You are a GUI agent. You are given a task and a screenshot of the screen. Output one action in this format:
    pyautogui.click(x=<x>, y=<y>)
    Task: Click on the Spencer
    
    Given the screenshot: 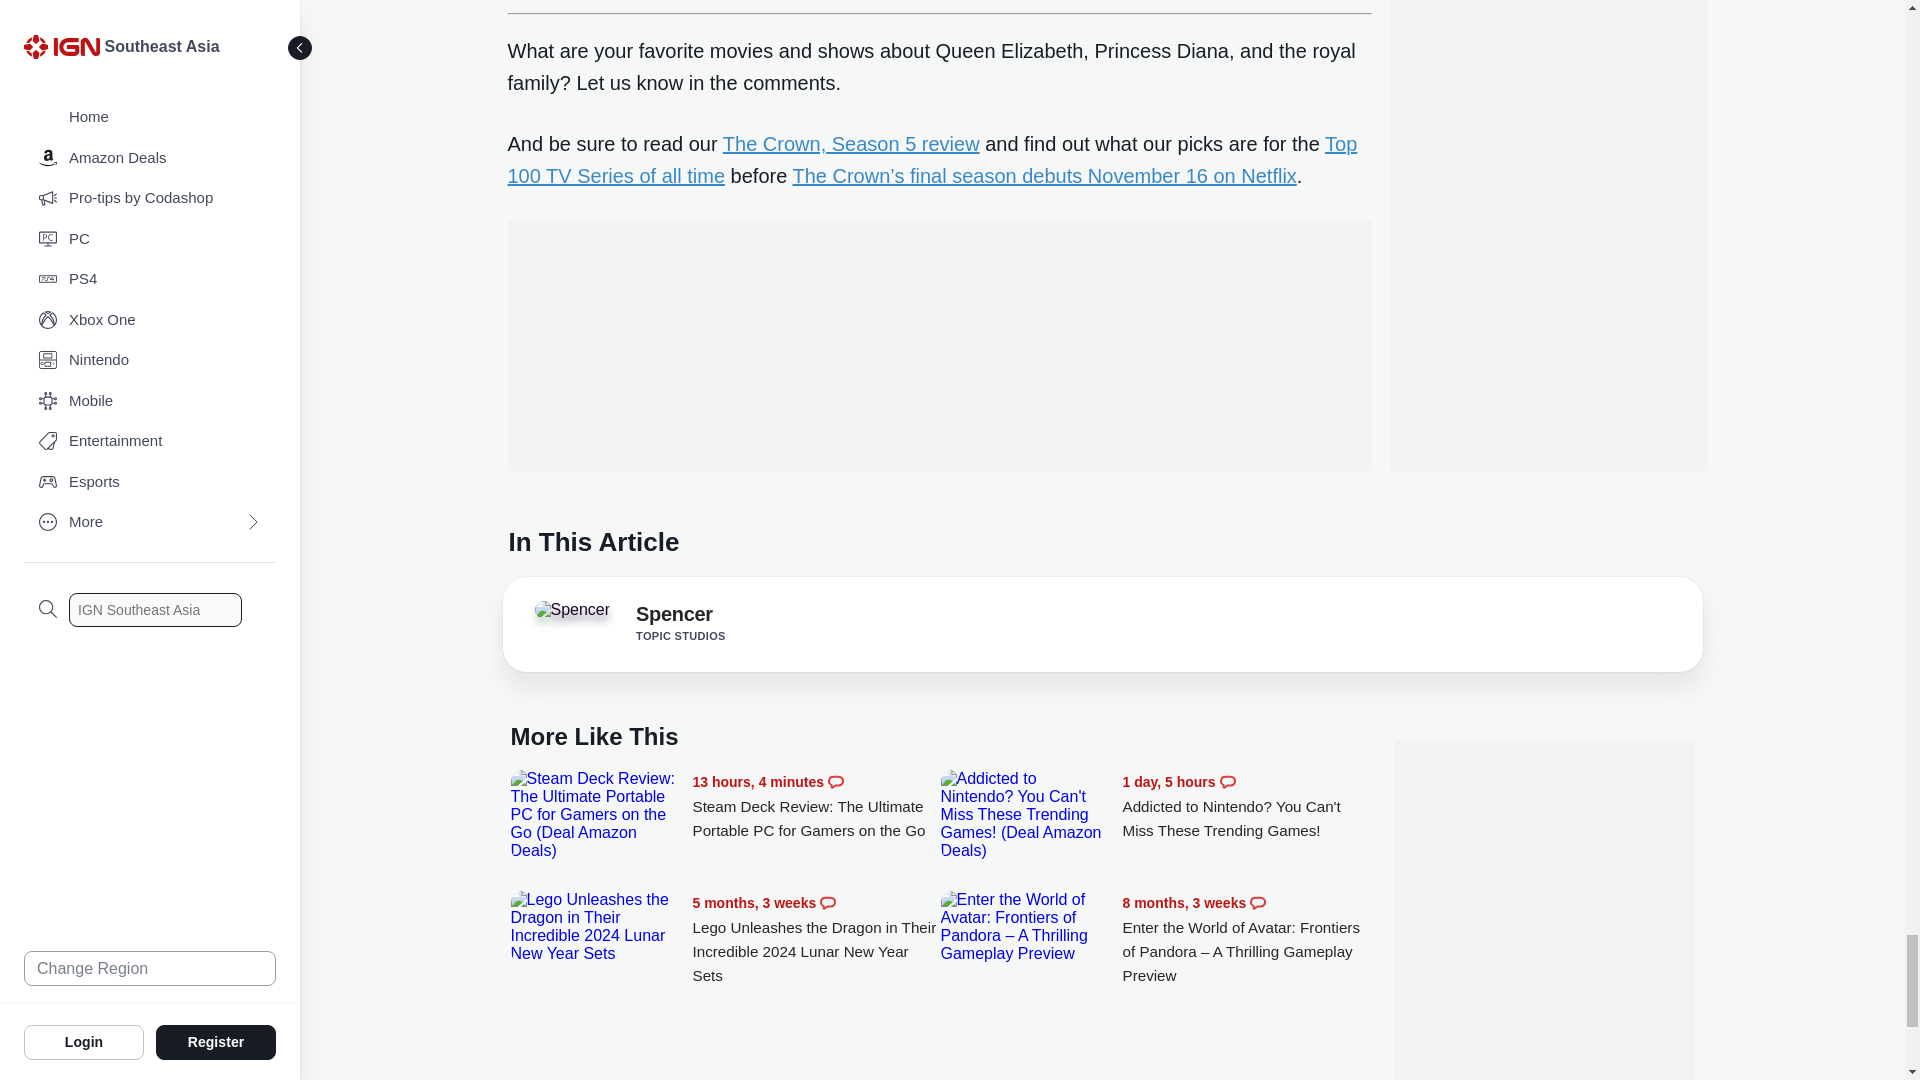 What is the action you would take?
    pyautogui.click(x=572, y=609)
    